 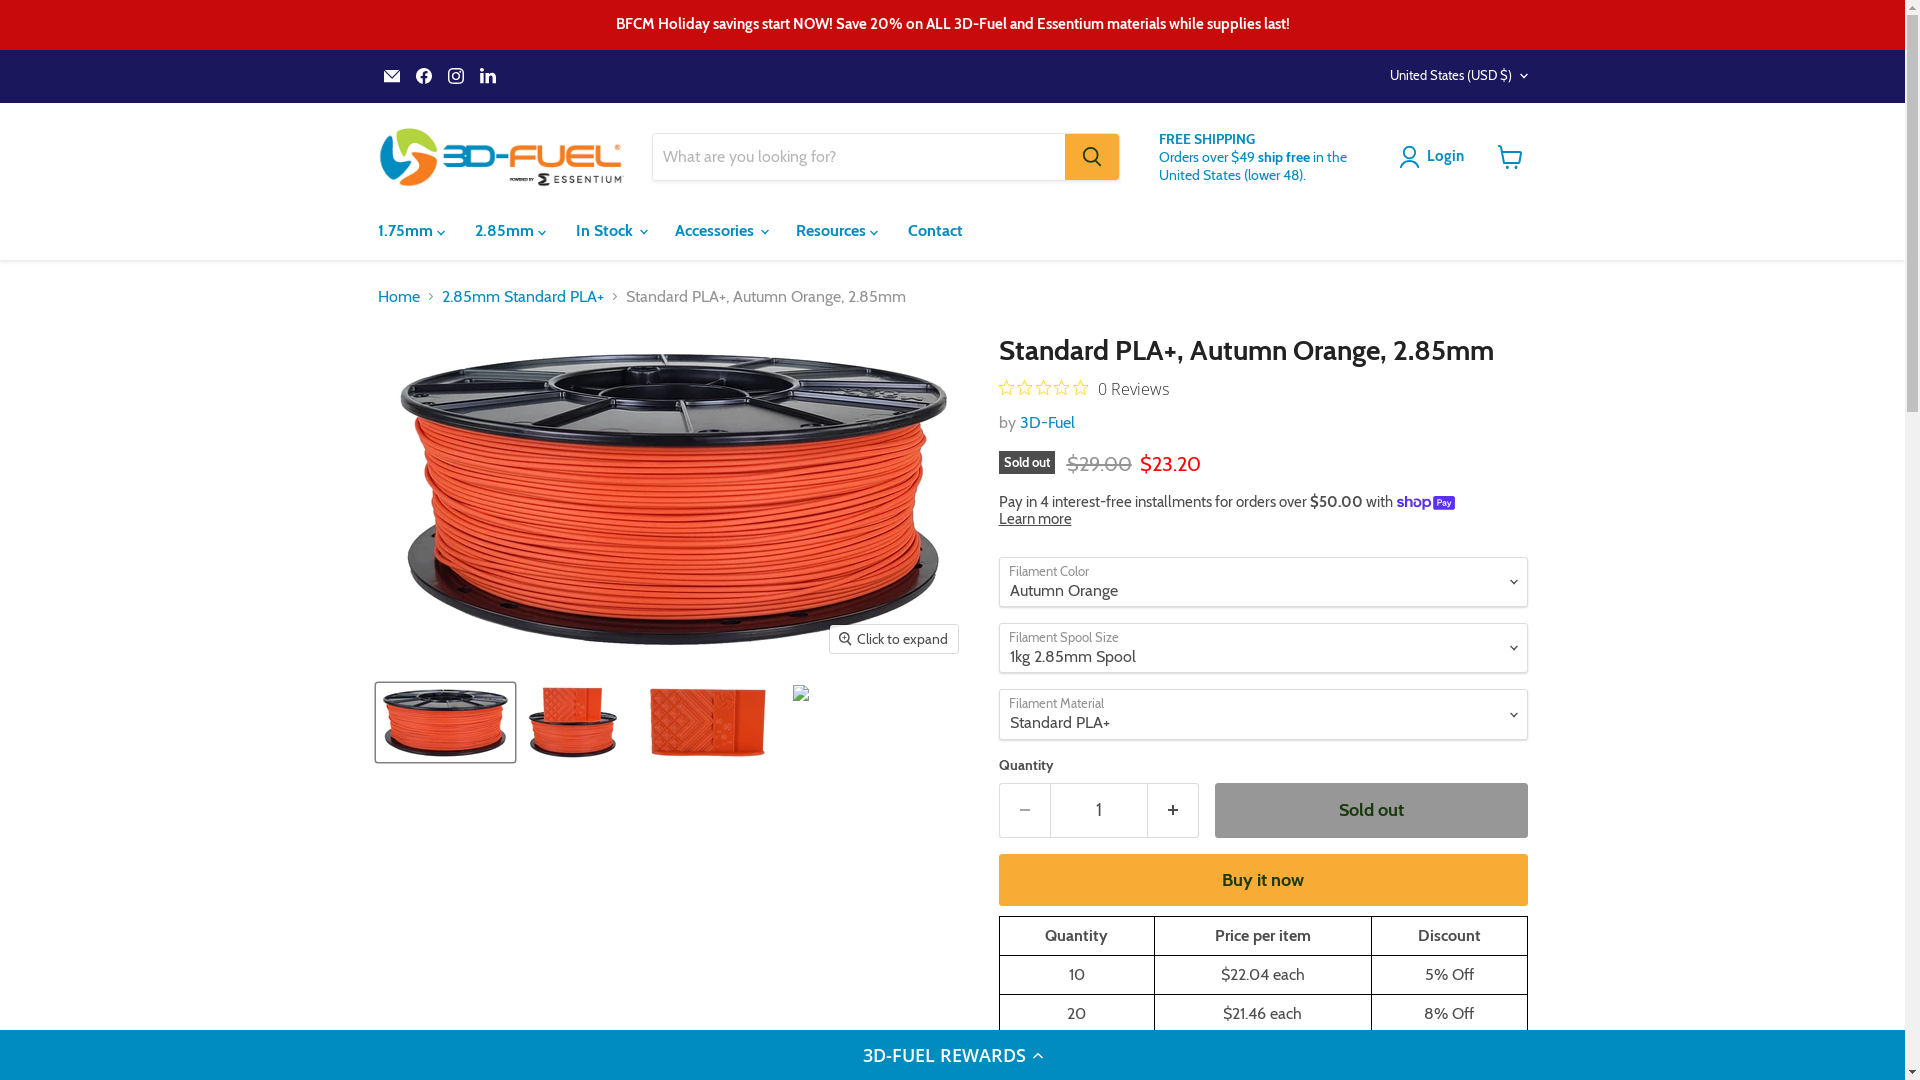 I want to click on Buy it now, so click(x=1262, y=880).